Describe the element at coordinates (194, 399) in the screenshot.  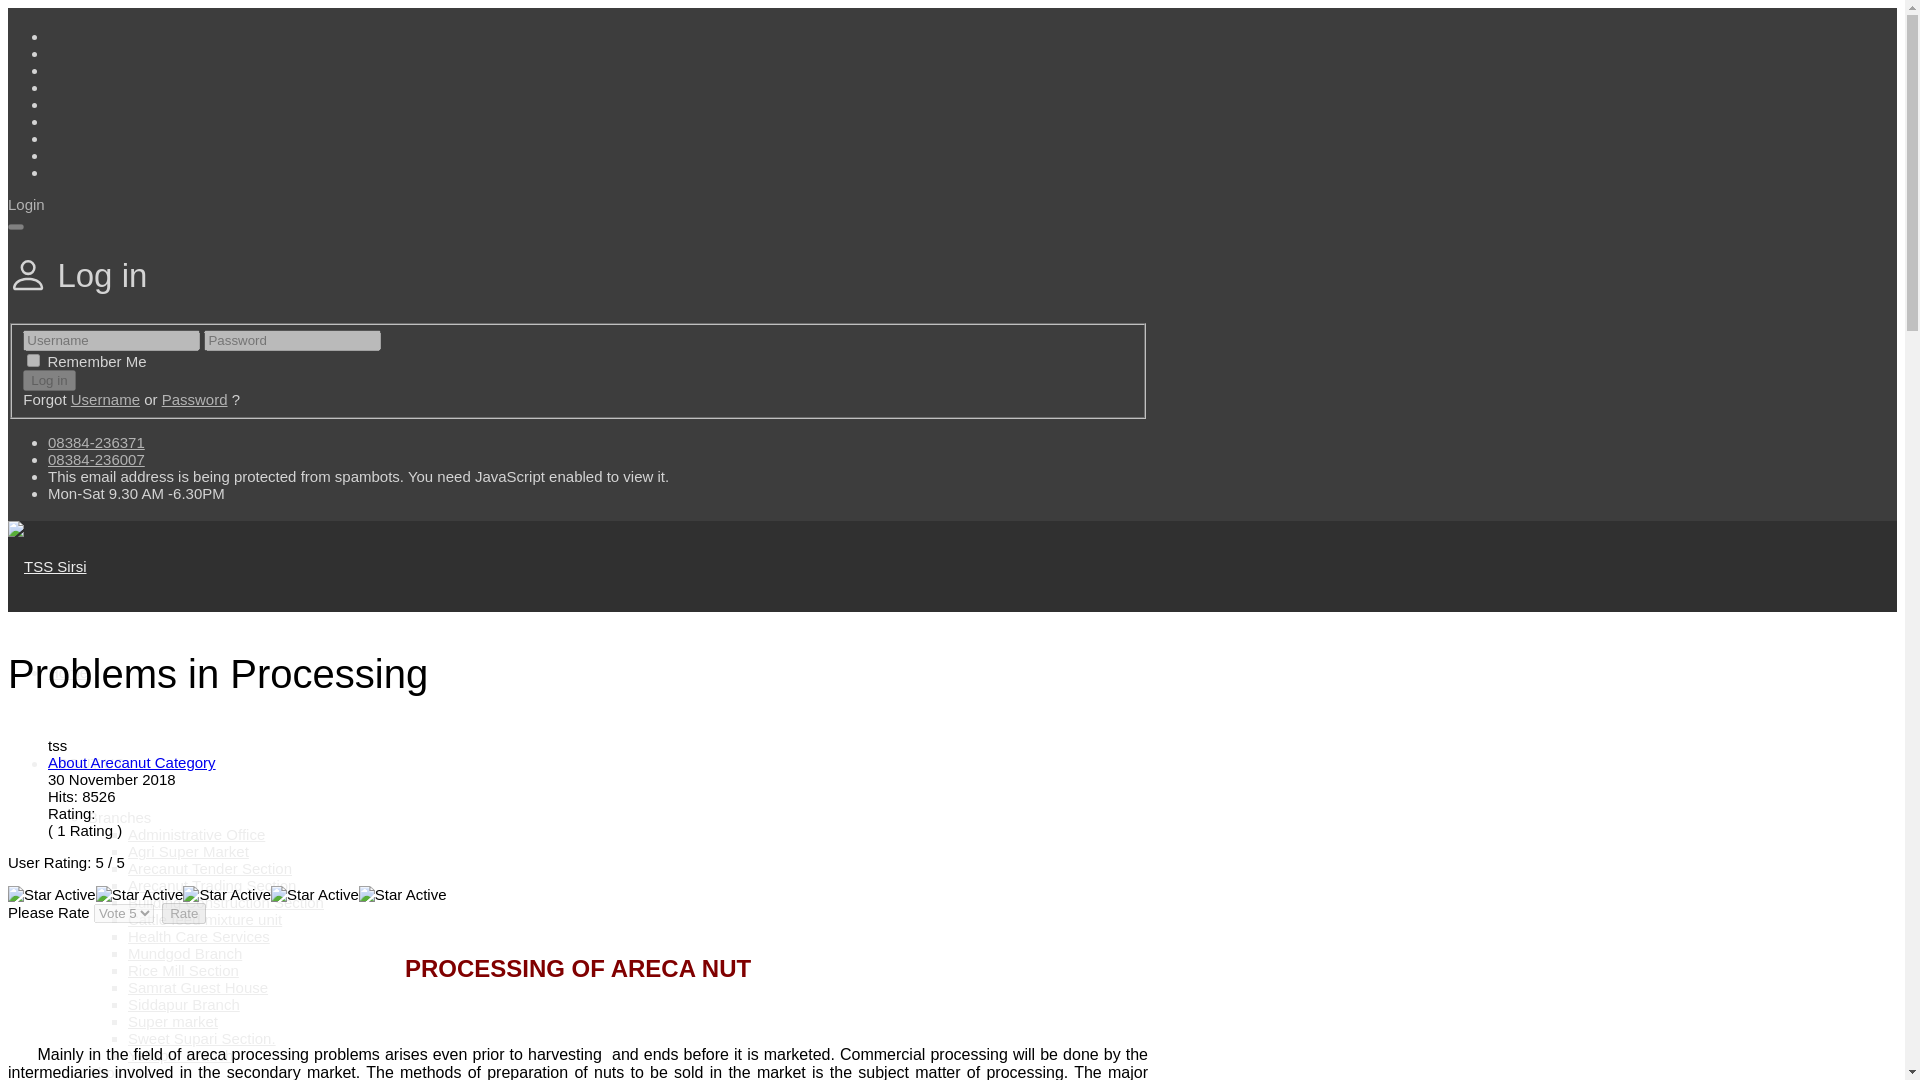
I see `Password` at that location.